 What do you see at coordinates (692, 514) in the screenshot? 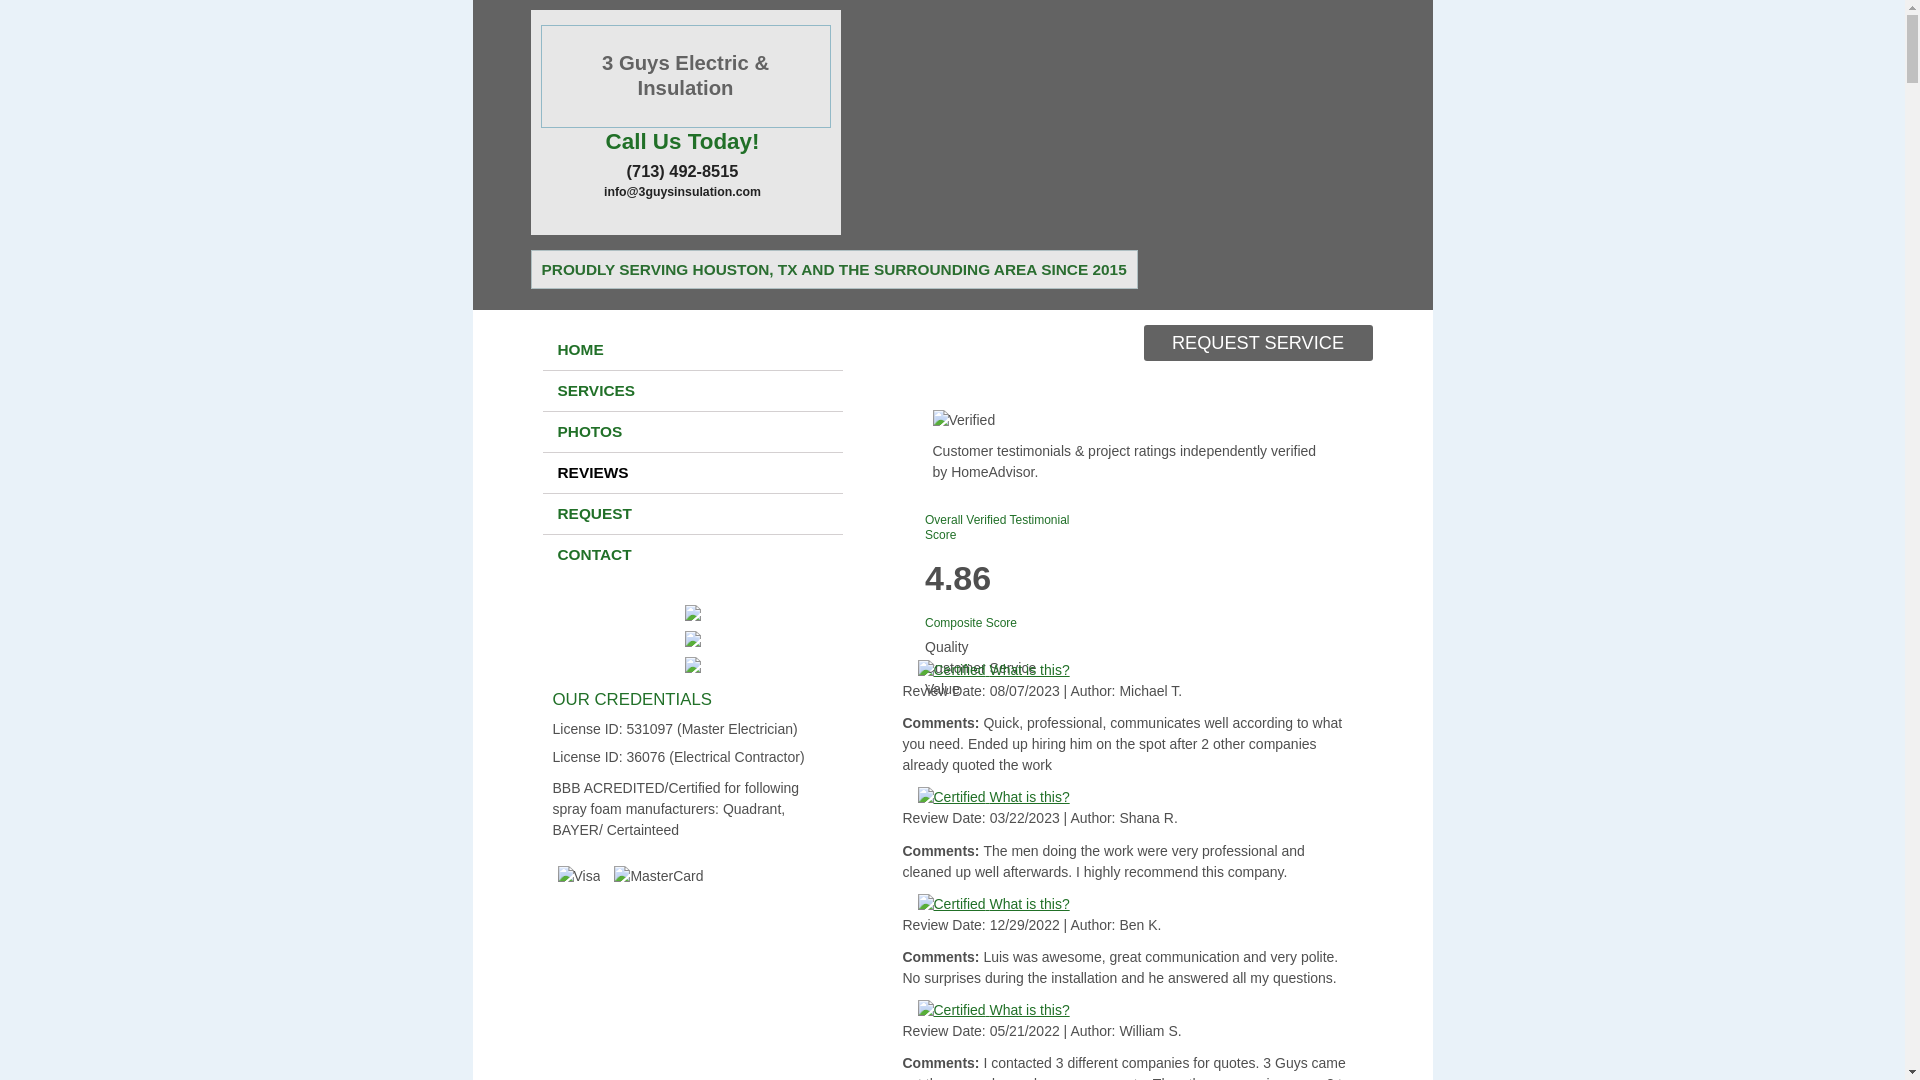
I see `REQUEST` at bounding box center [692, 514].